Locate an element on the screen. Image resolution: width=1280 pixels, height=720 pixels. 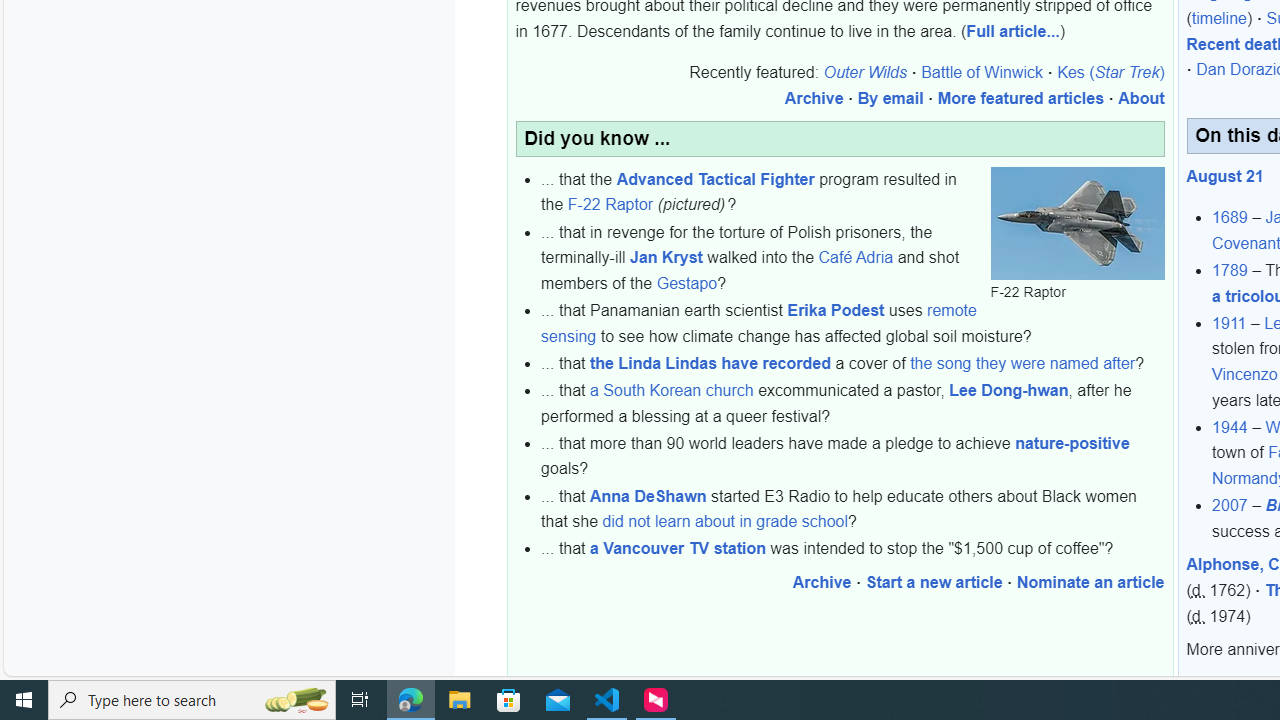
the Linda Lindas have recorded is located at coordinates (710, 363).